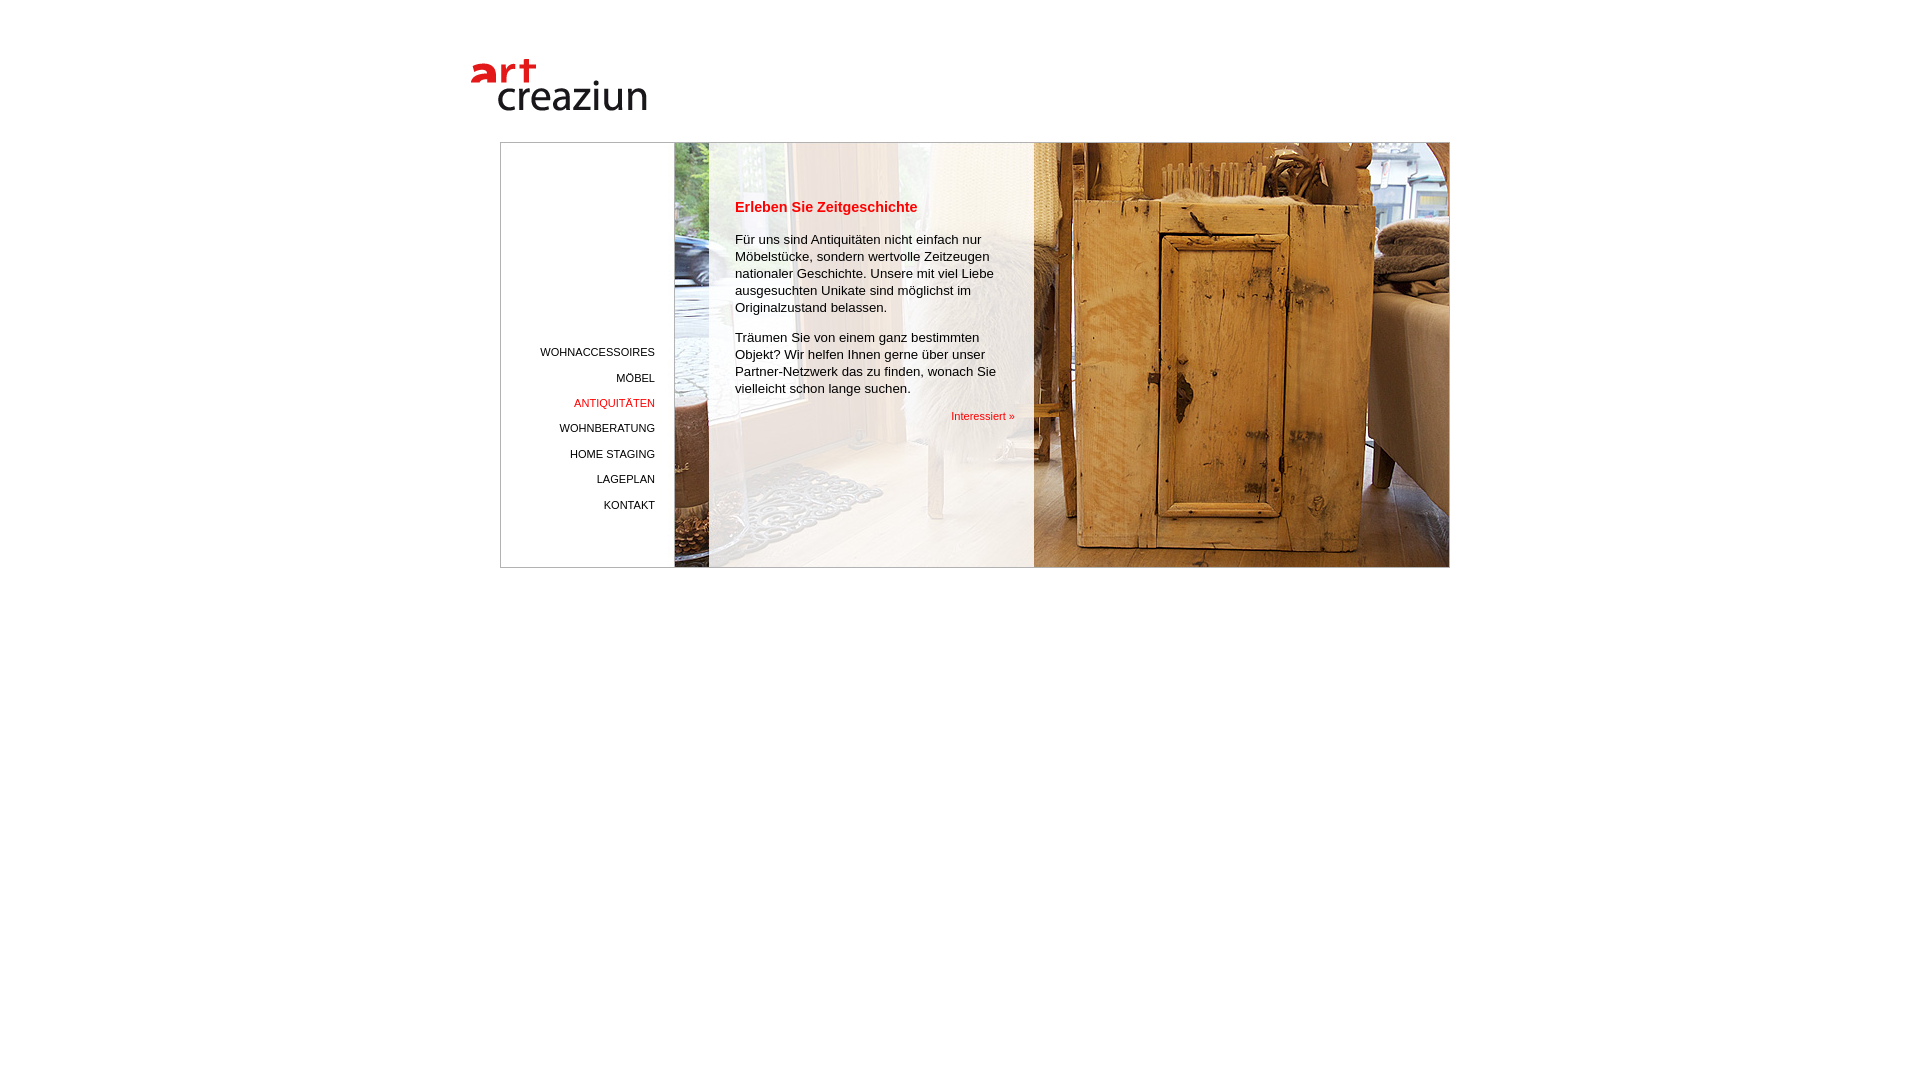 This screenshot has height=1080, width=1920. I want to click on KONTAKT, so click(578, 506).